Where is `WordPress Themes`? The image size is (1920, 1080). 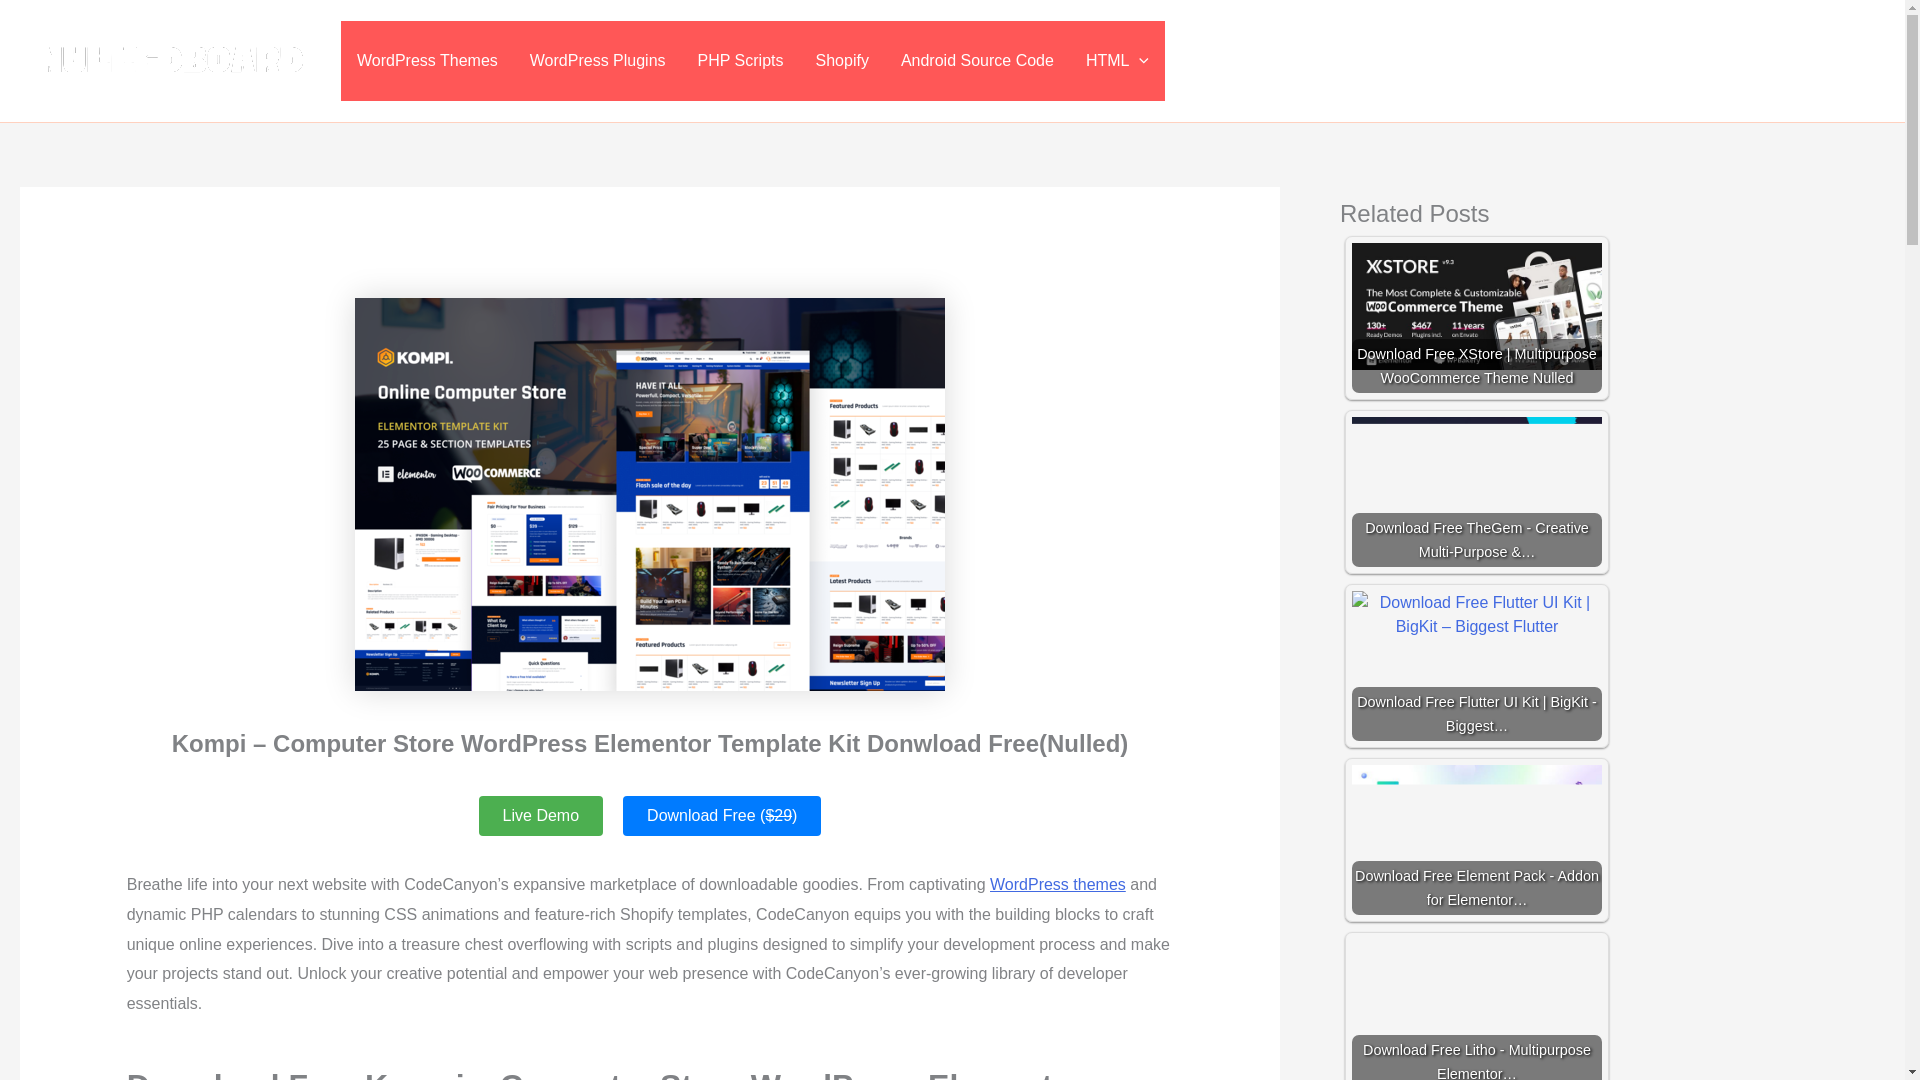
WordPress Themes is located at coordinates (428, 60).